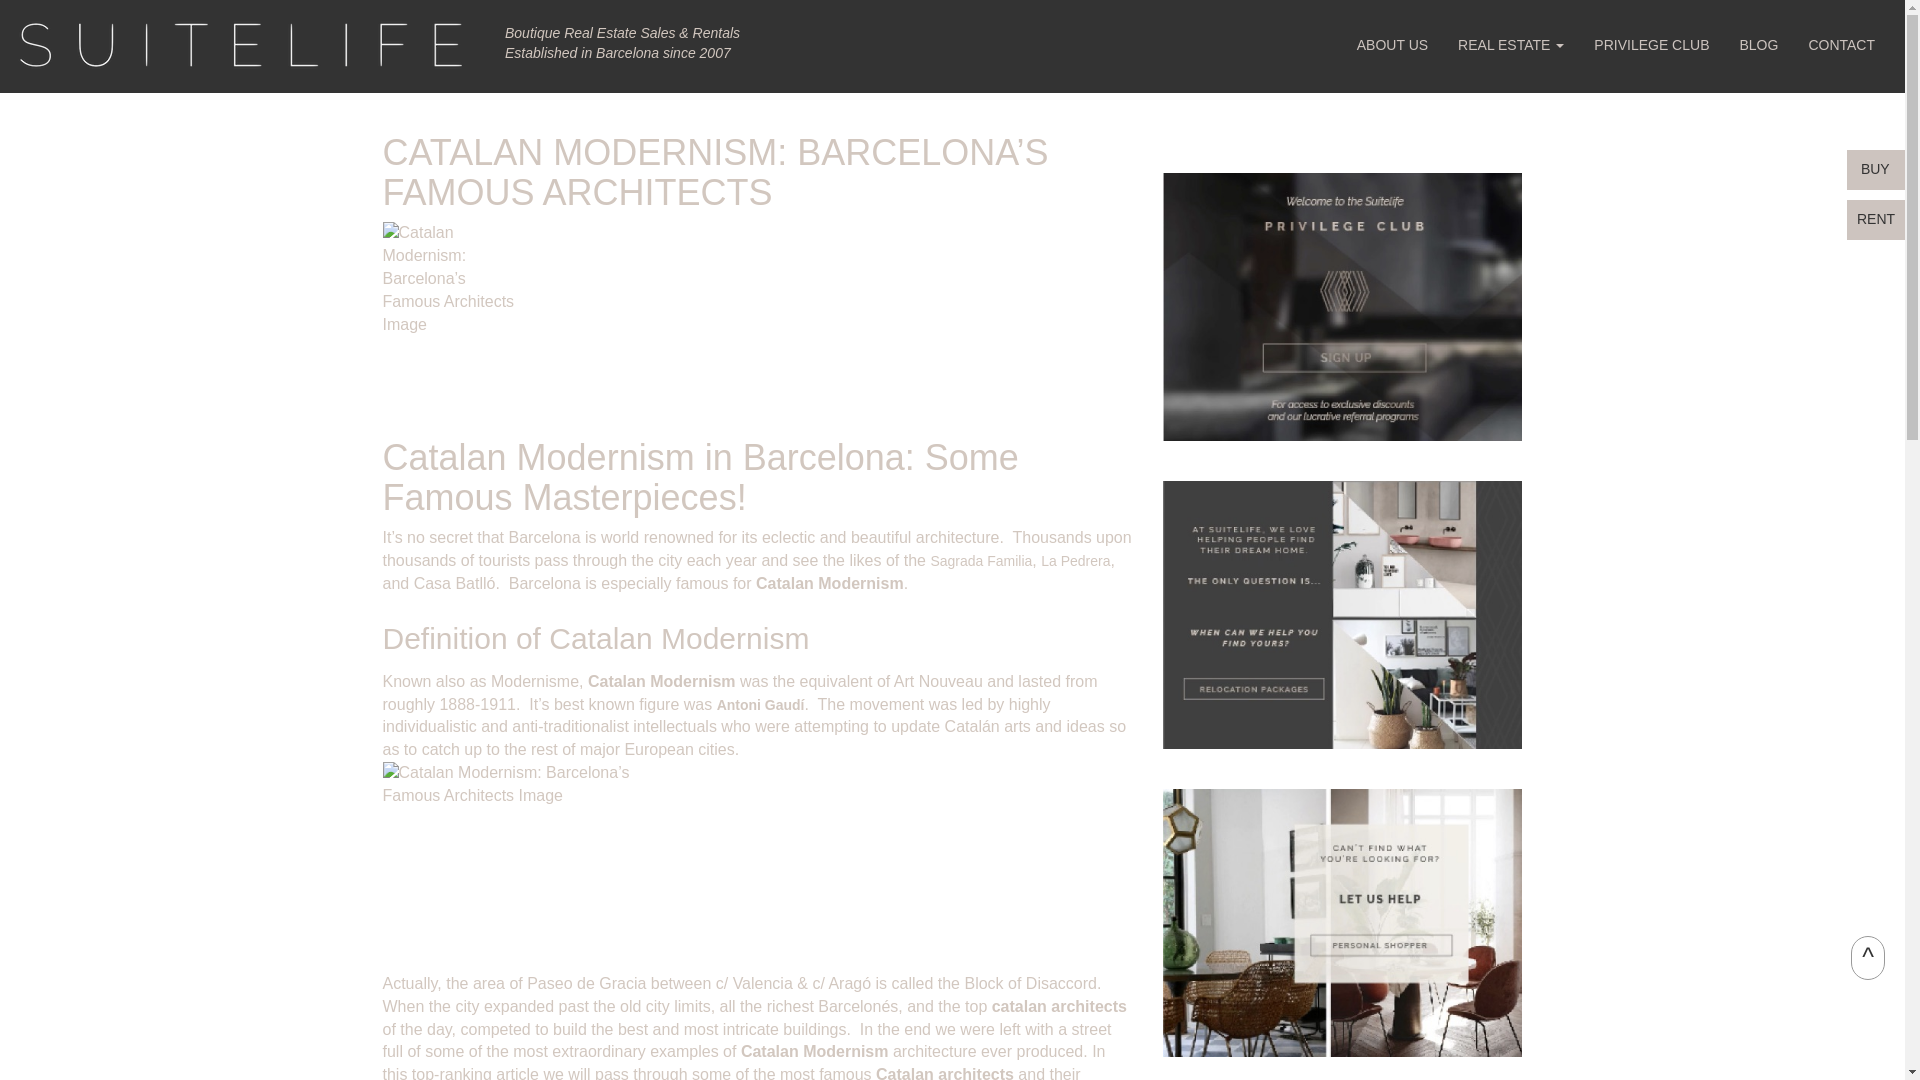 Image resolution: width=1920 pixels, height=1080 pixels. What do you see at coordinates (1841, 45) in the screenshot?
I see `CONTACT` at bounding box center [1841, 45].